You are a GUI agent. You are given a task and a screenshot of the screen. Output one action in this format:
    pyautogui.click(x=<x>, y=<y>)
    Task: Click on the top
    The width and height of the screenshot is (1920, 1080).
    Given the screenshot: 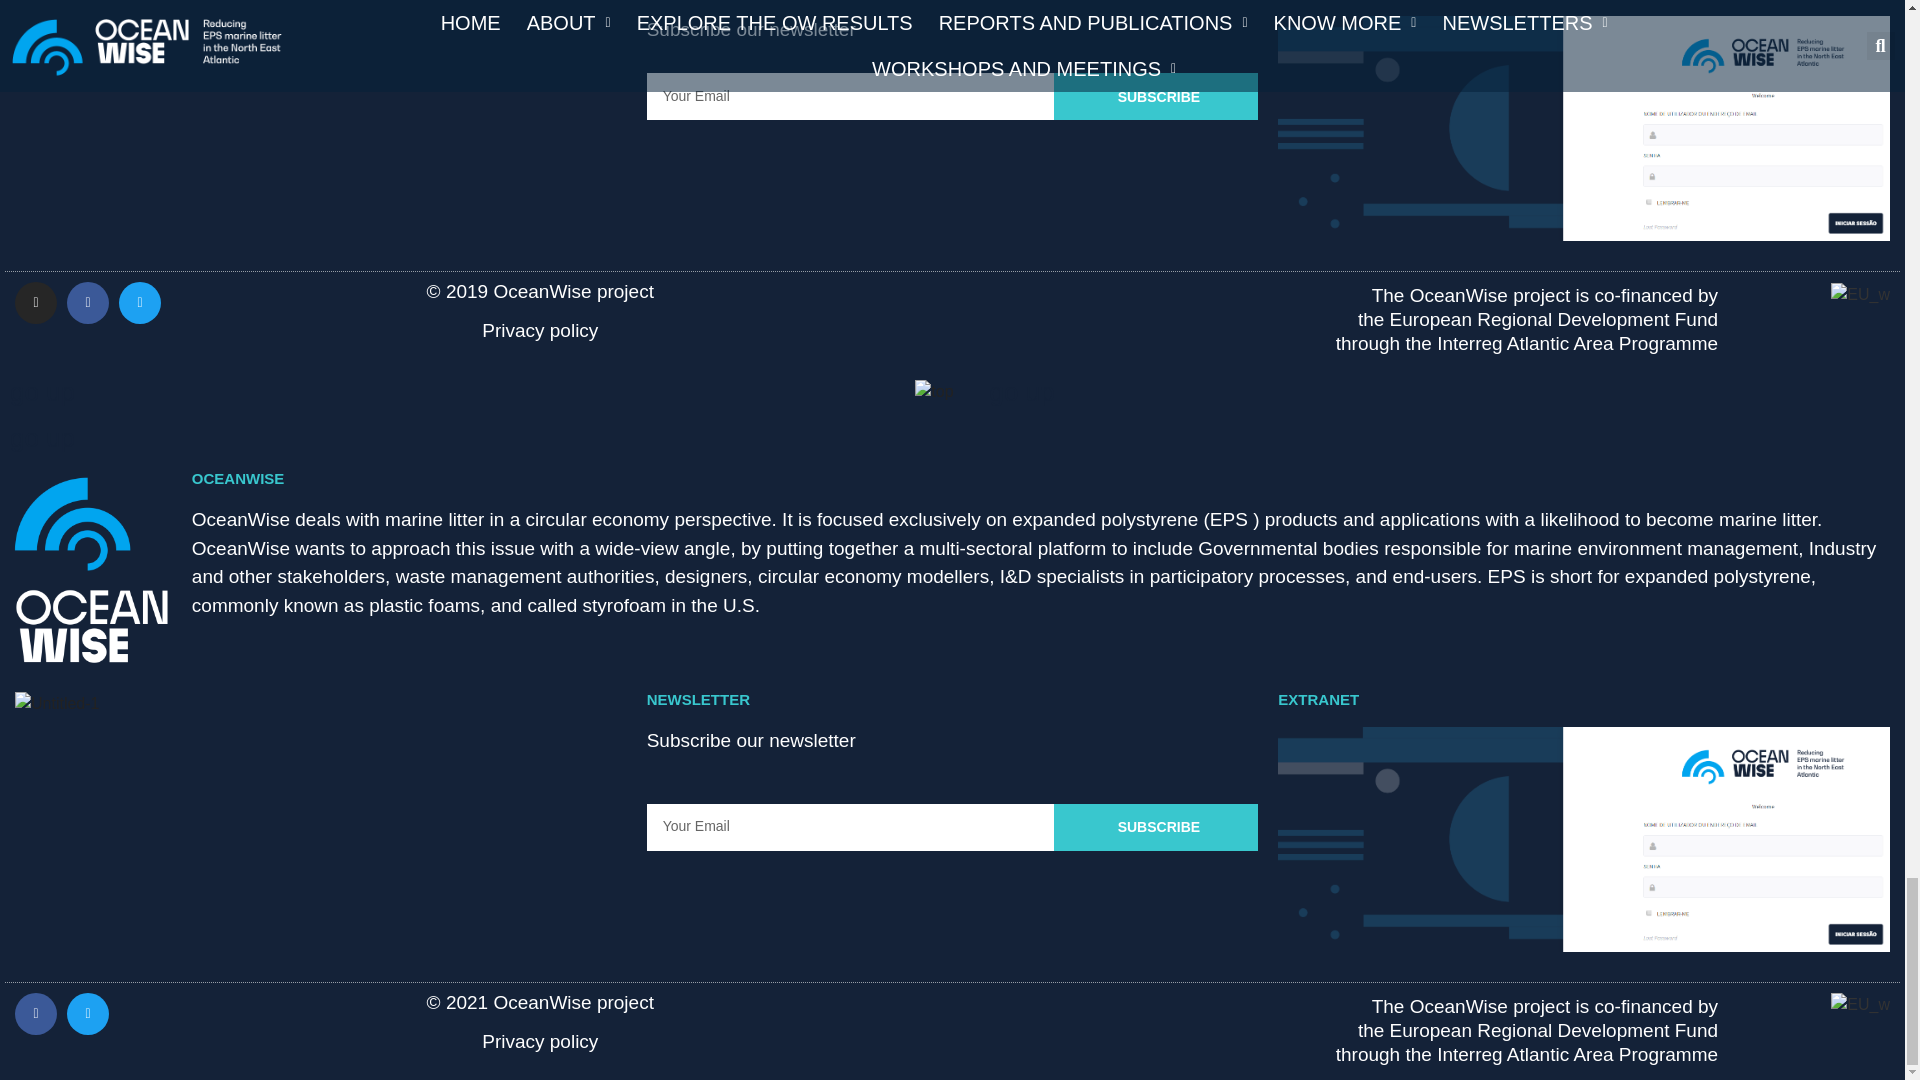 What is the action you would take?
    pyautogui.click(x=934, y=392)
    